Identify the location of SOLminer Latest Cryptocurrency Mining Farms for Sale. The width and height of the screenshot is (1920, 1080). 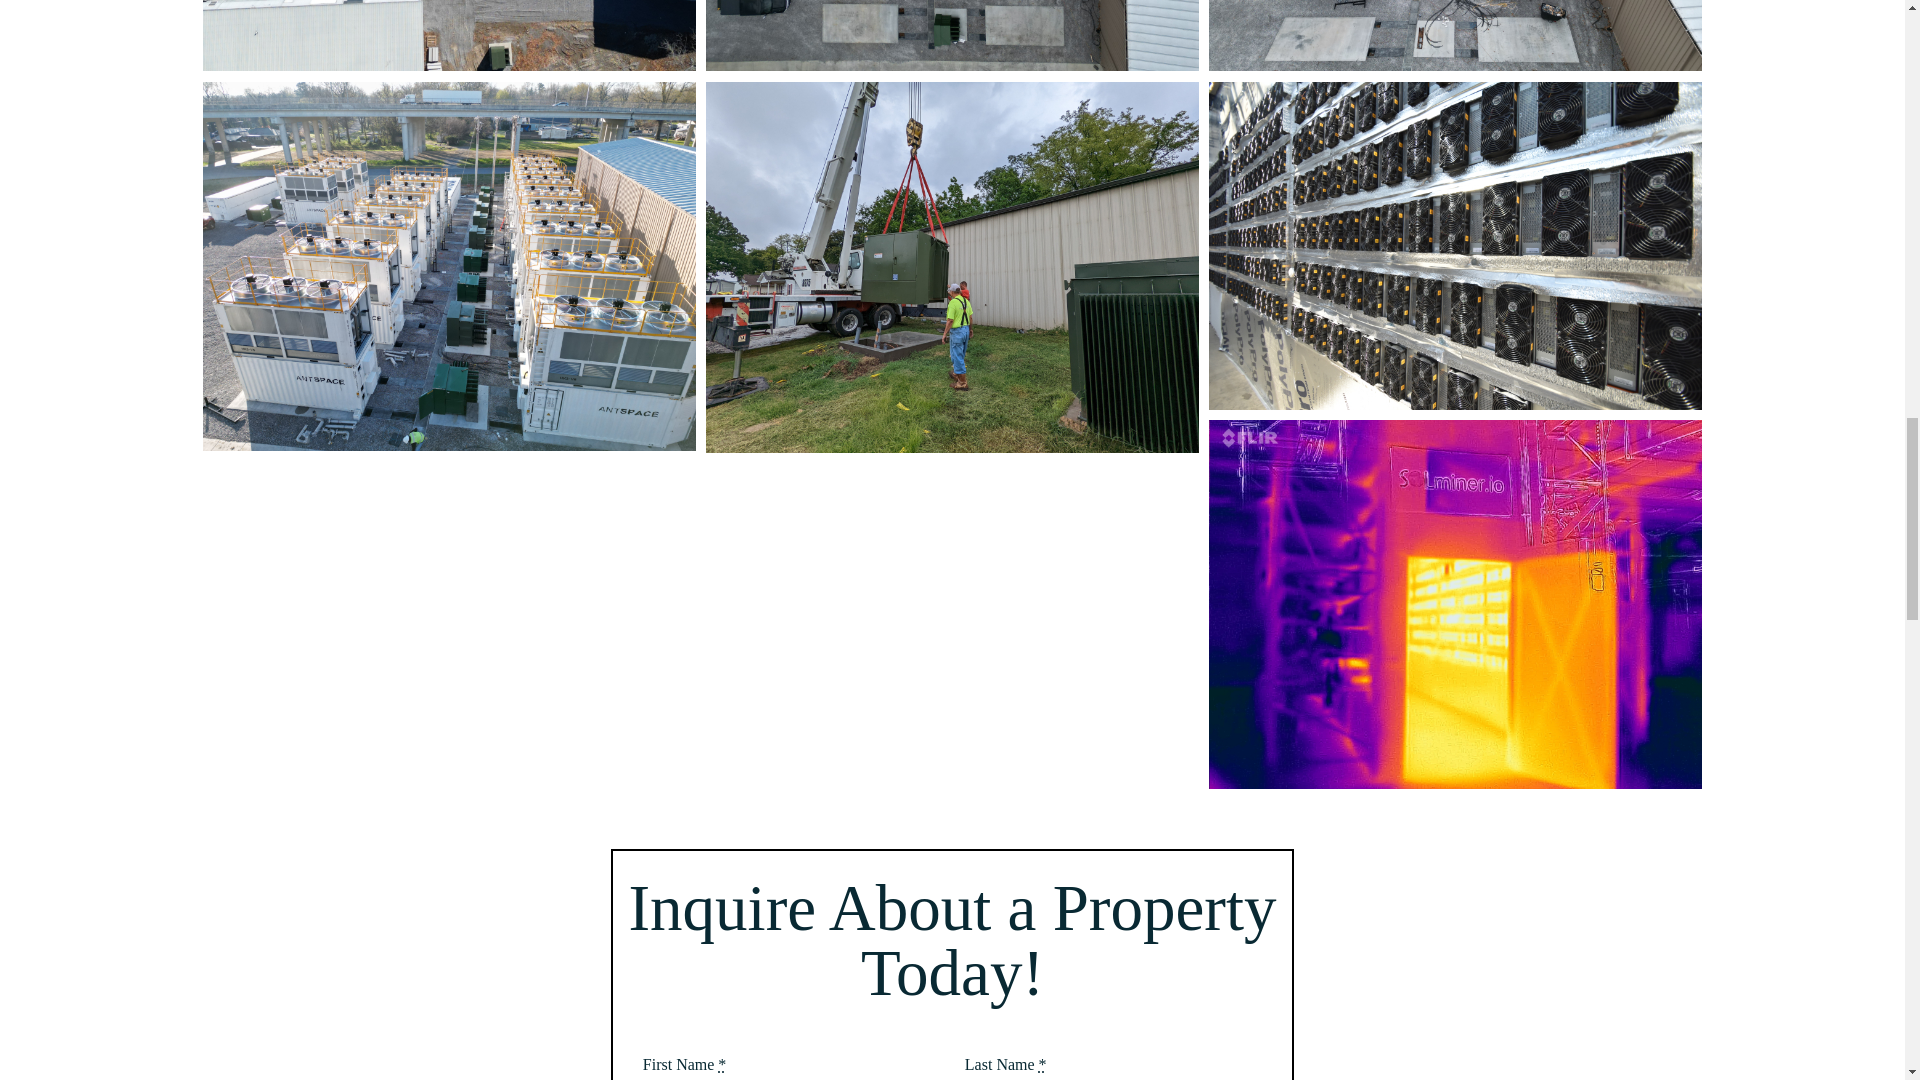
(449, 267).